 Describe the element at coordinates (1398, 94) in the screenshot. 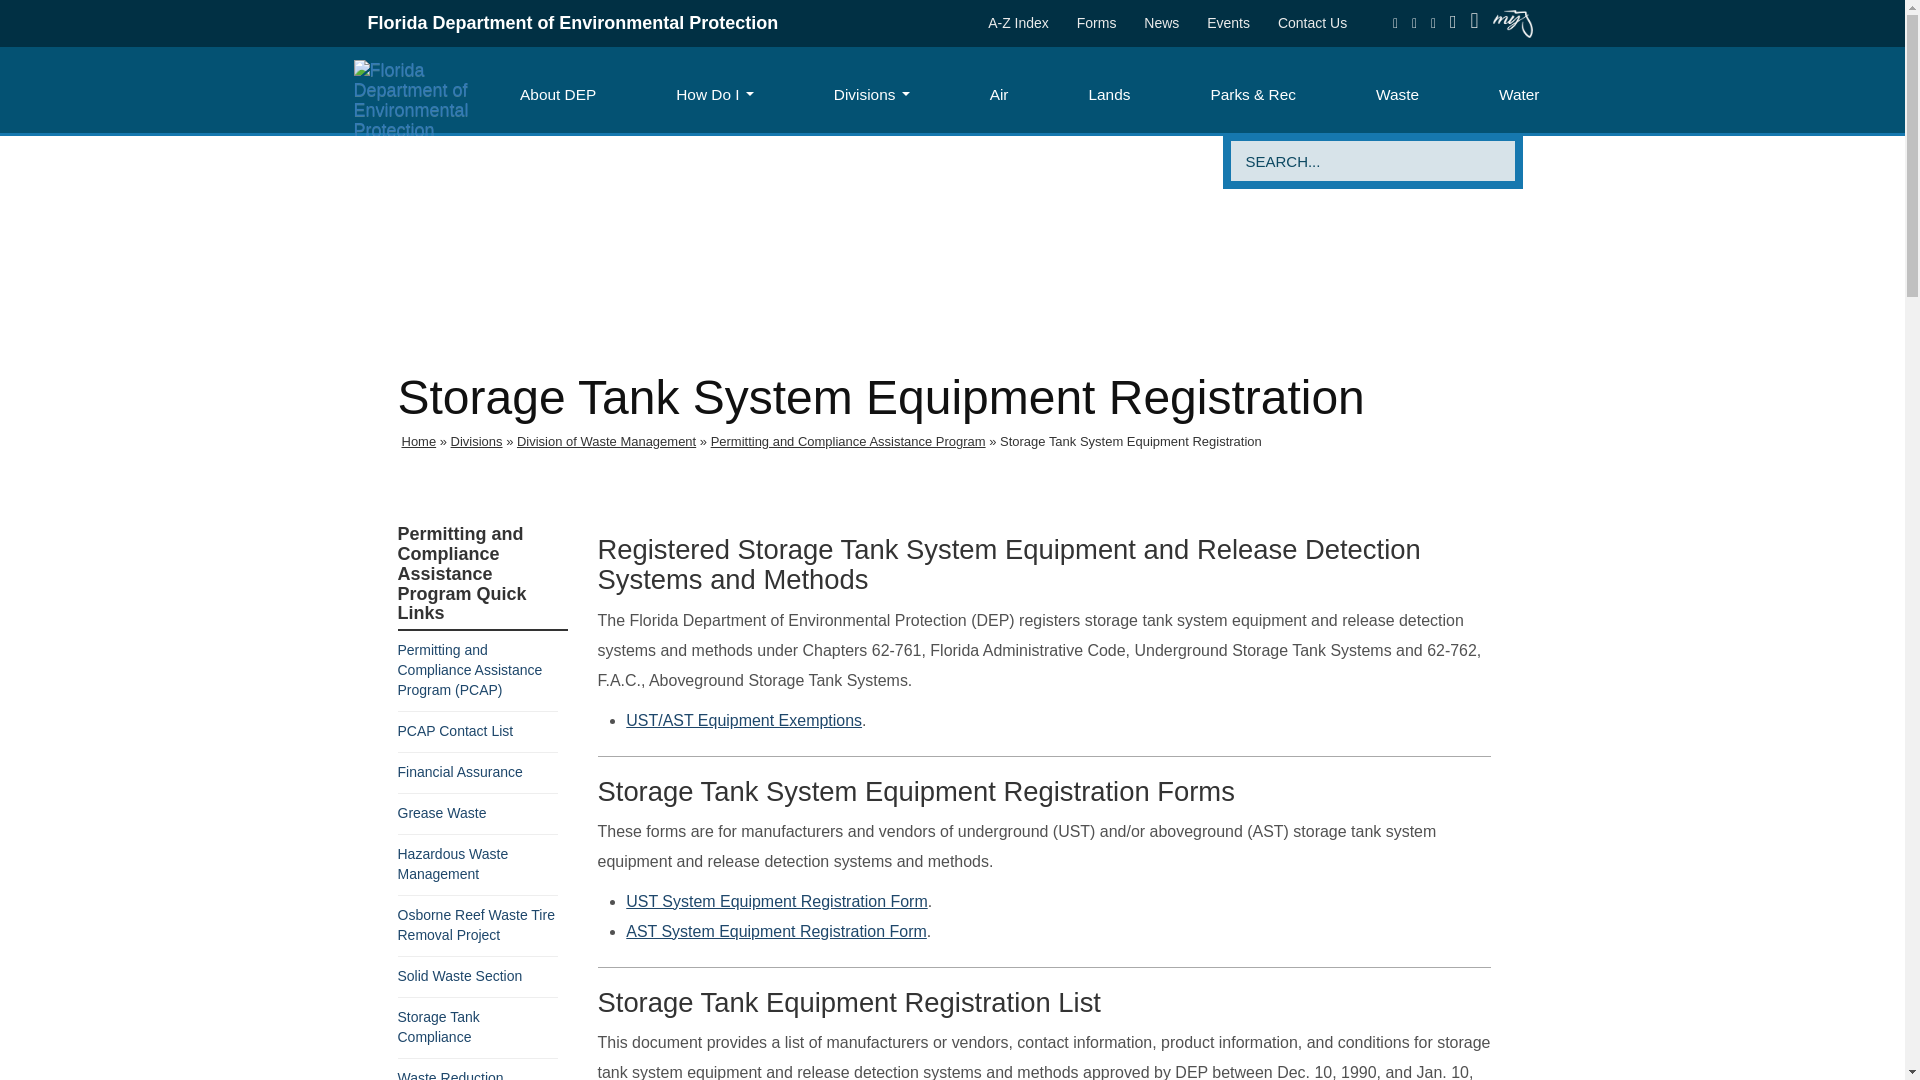

I see `Waste` at that location.